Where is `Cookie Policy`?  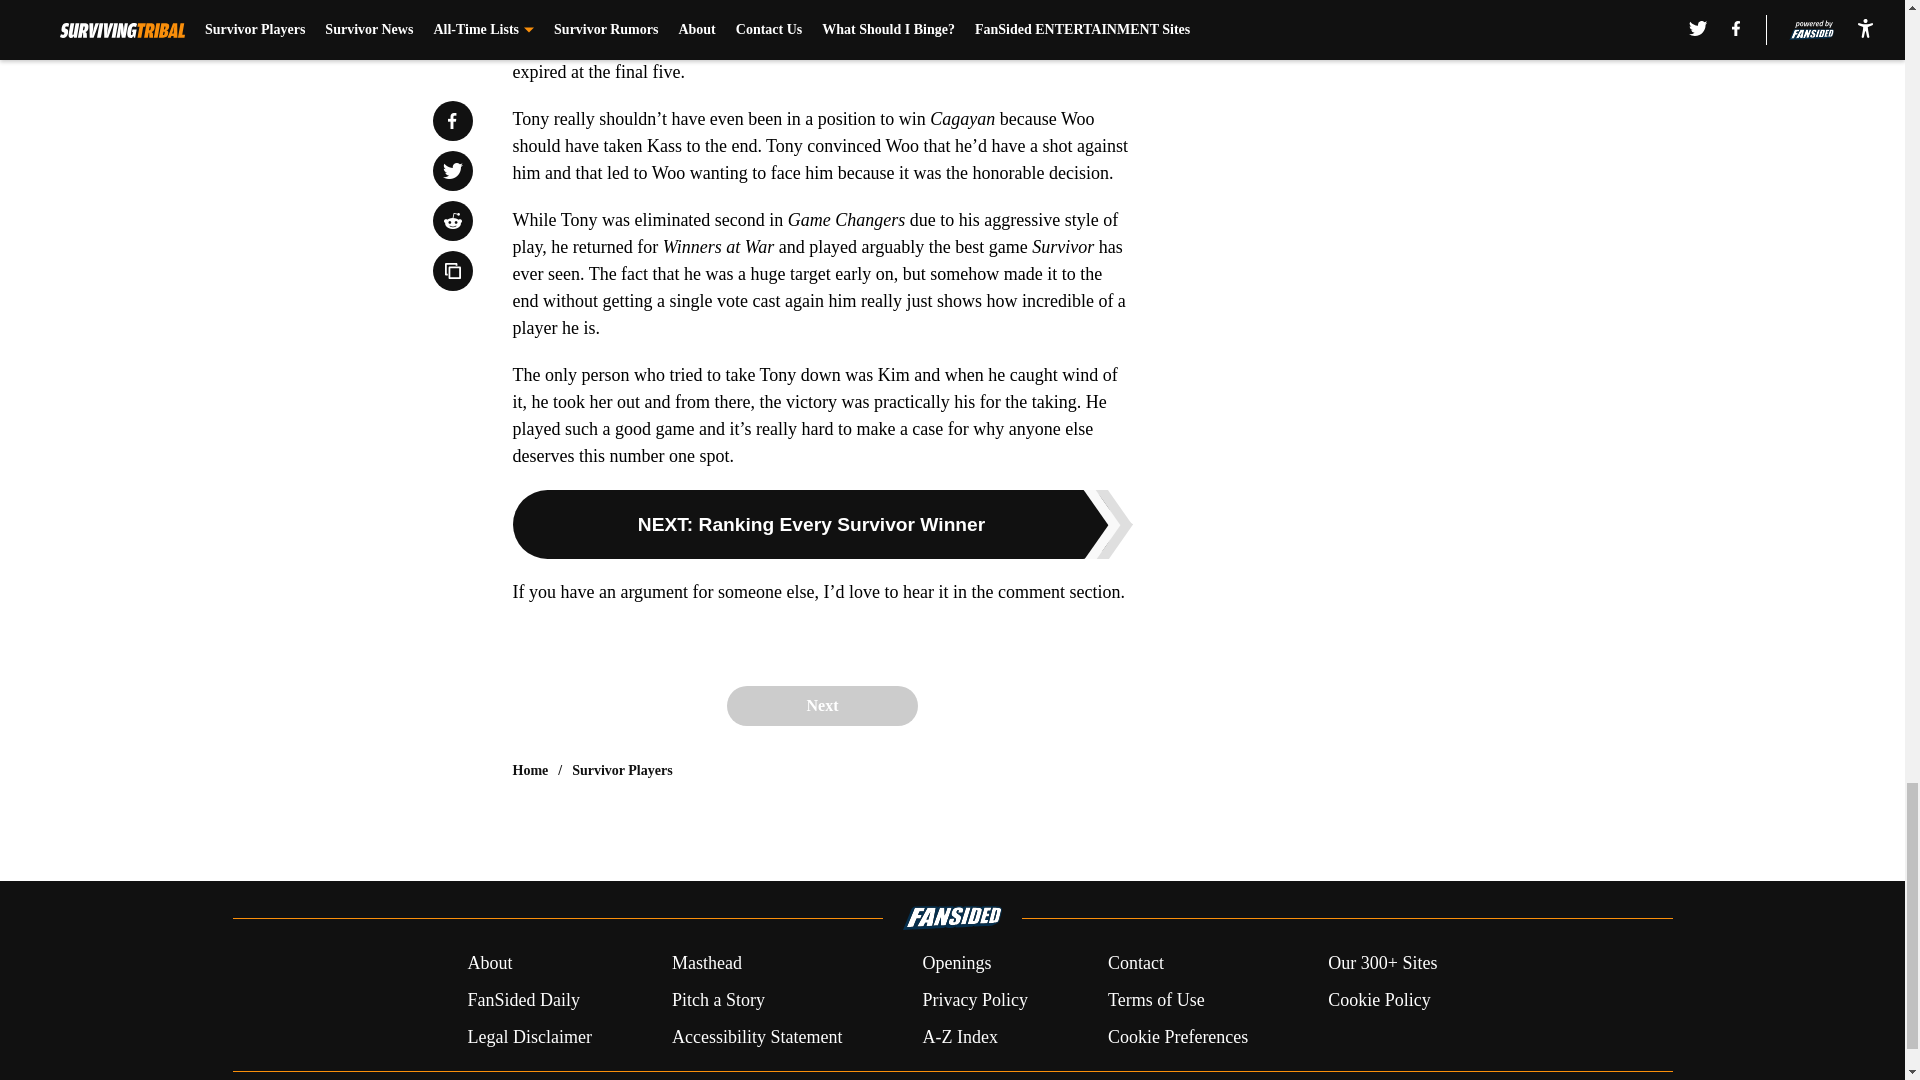 Cookie Policy is located at coordinates (1379, 1000).